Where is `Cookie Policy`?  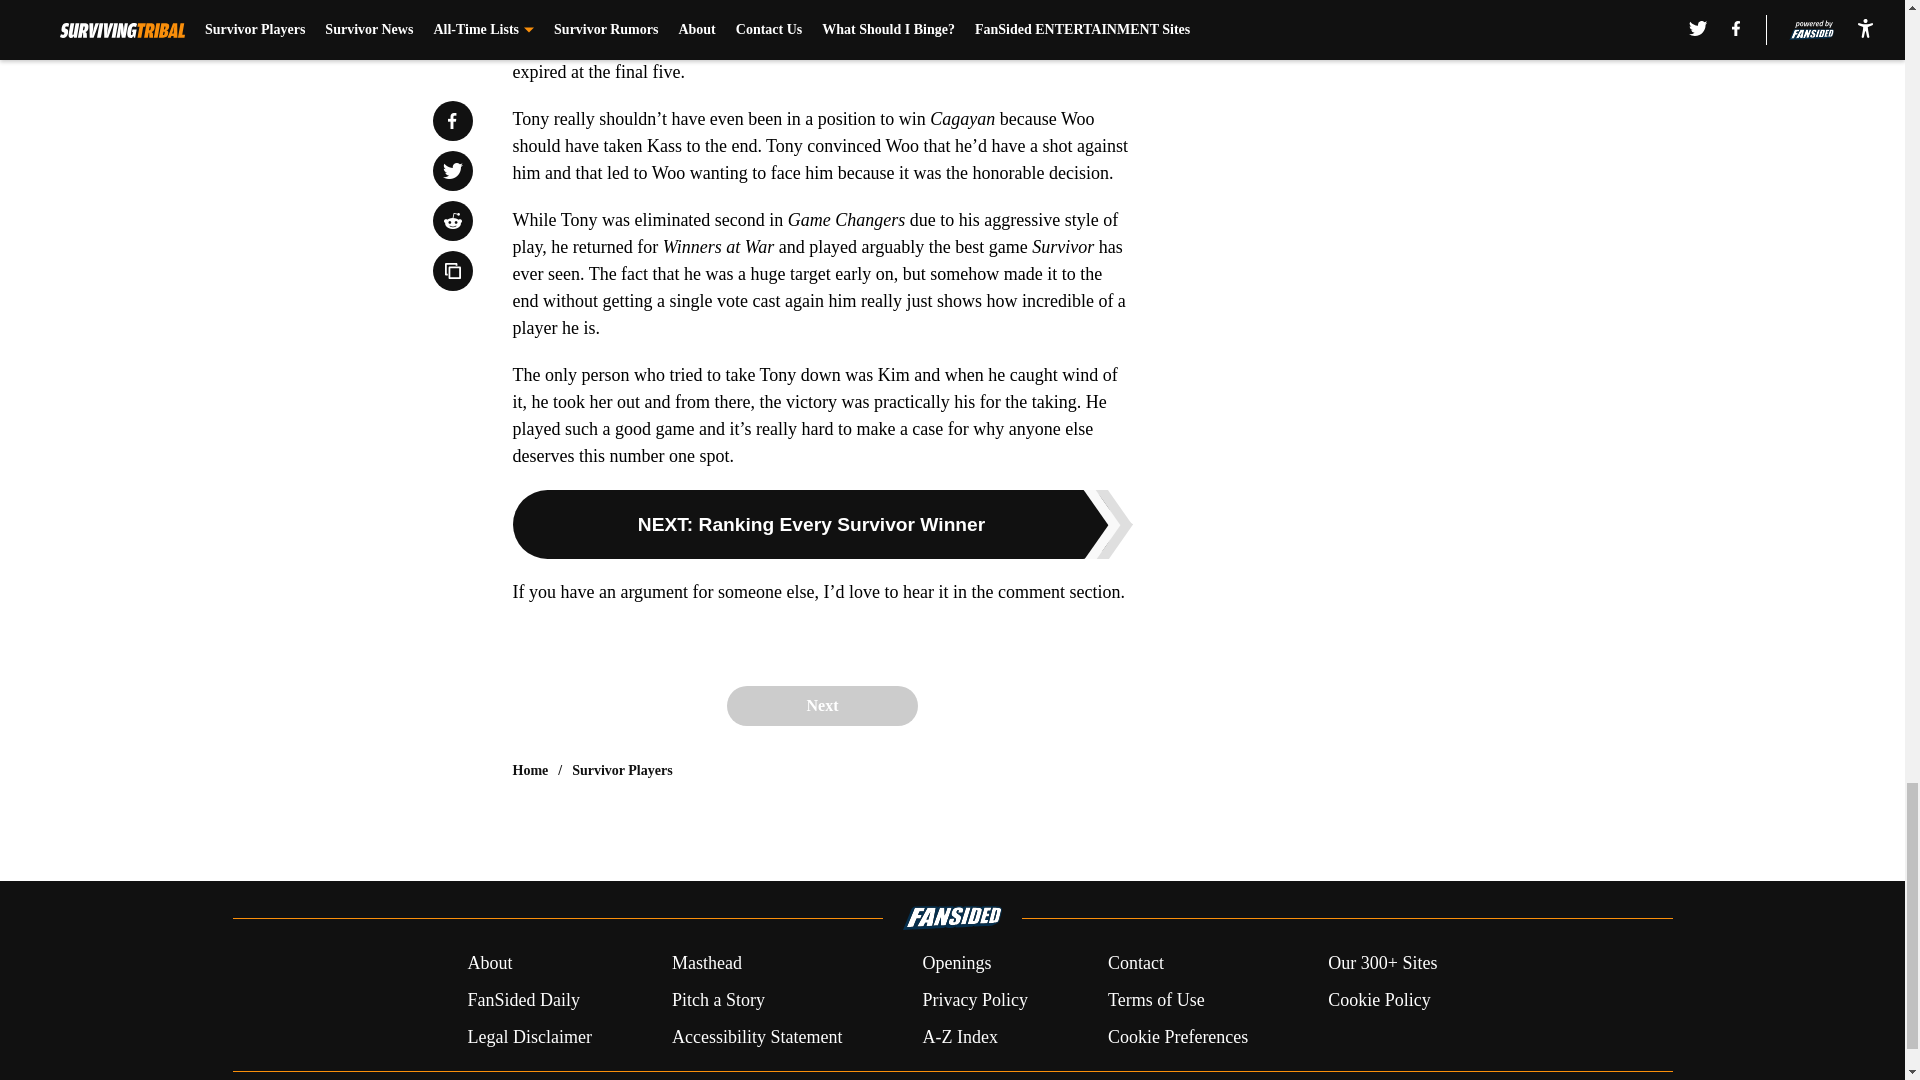 Cookie Policy is located at coordinates (1379, 1000).